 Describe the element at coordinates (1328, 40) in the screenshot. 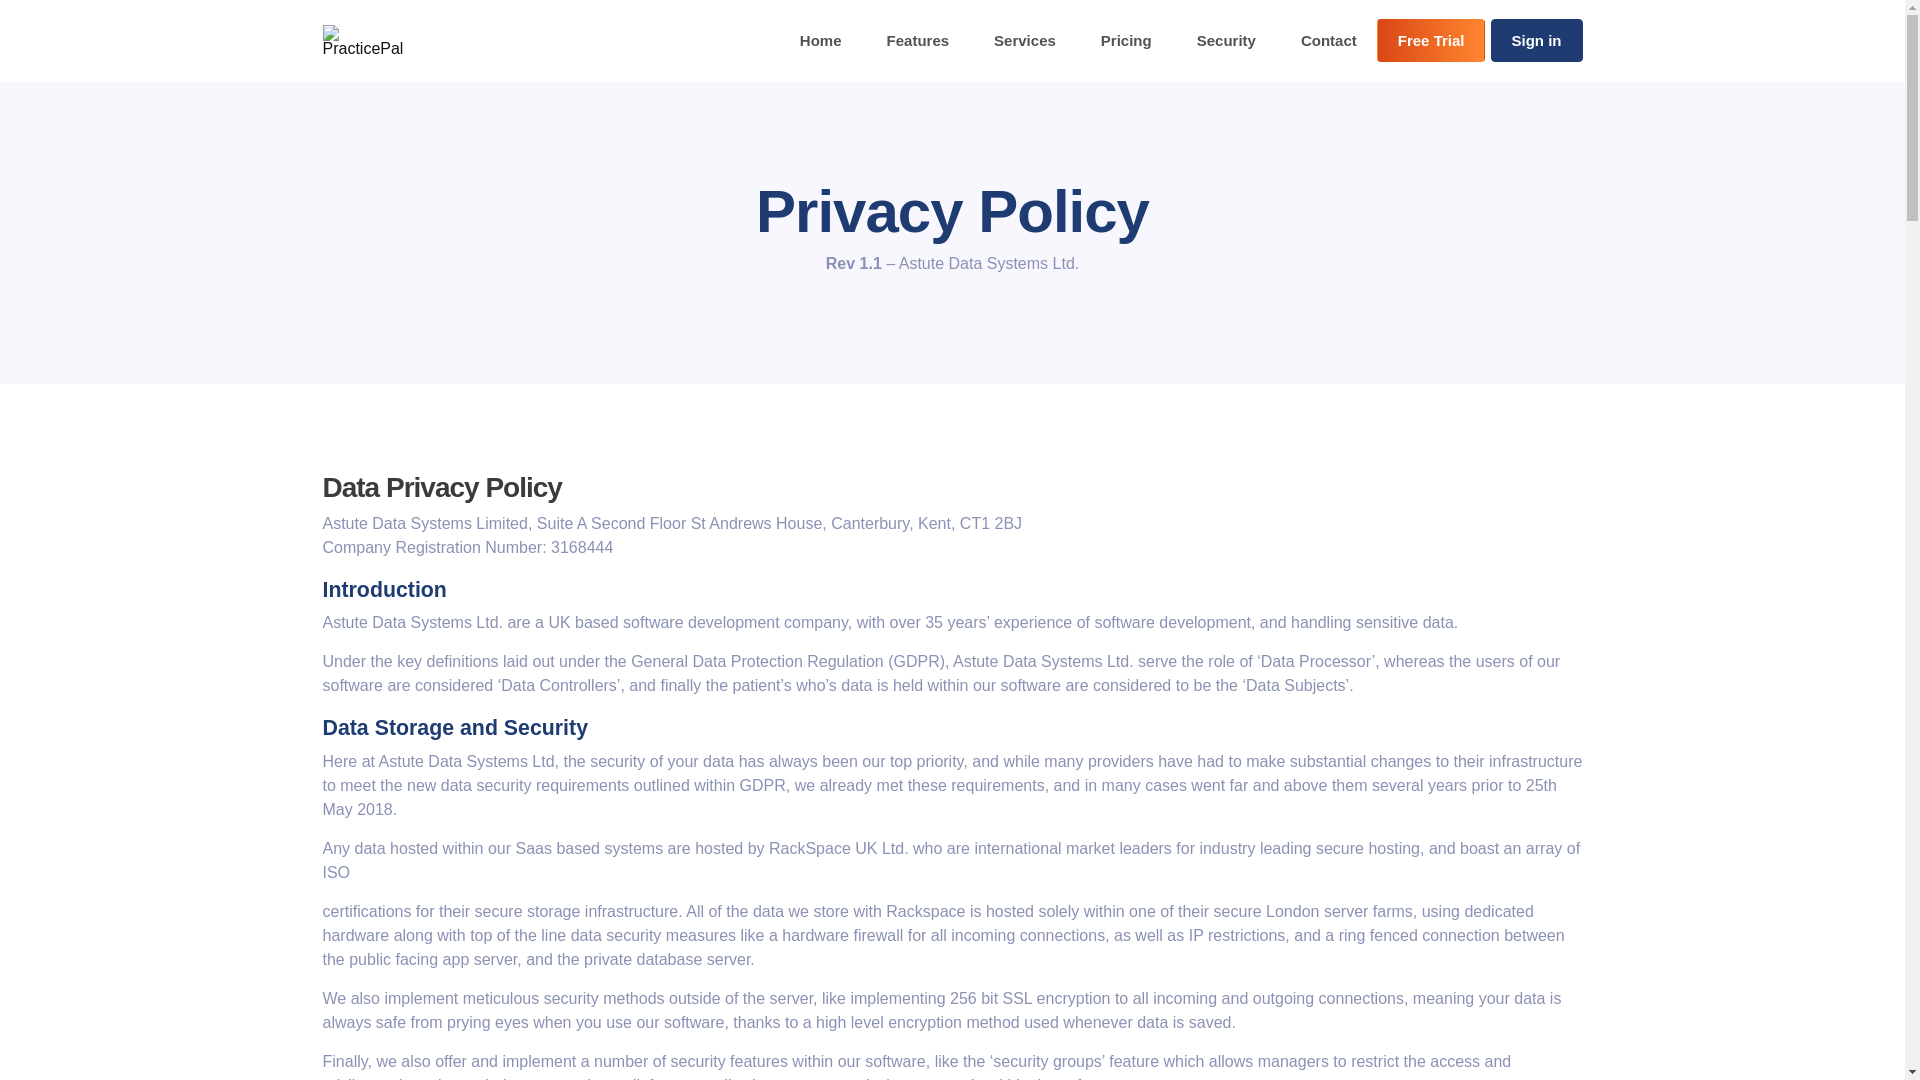

I see `Contact` at that location.